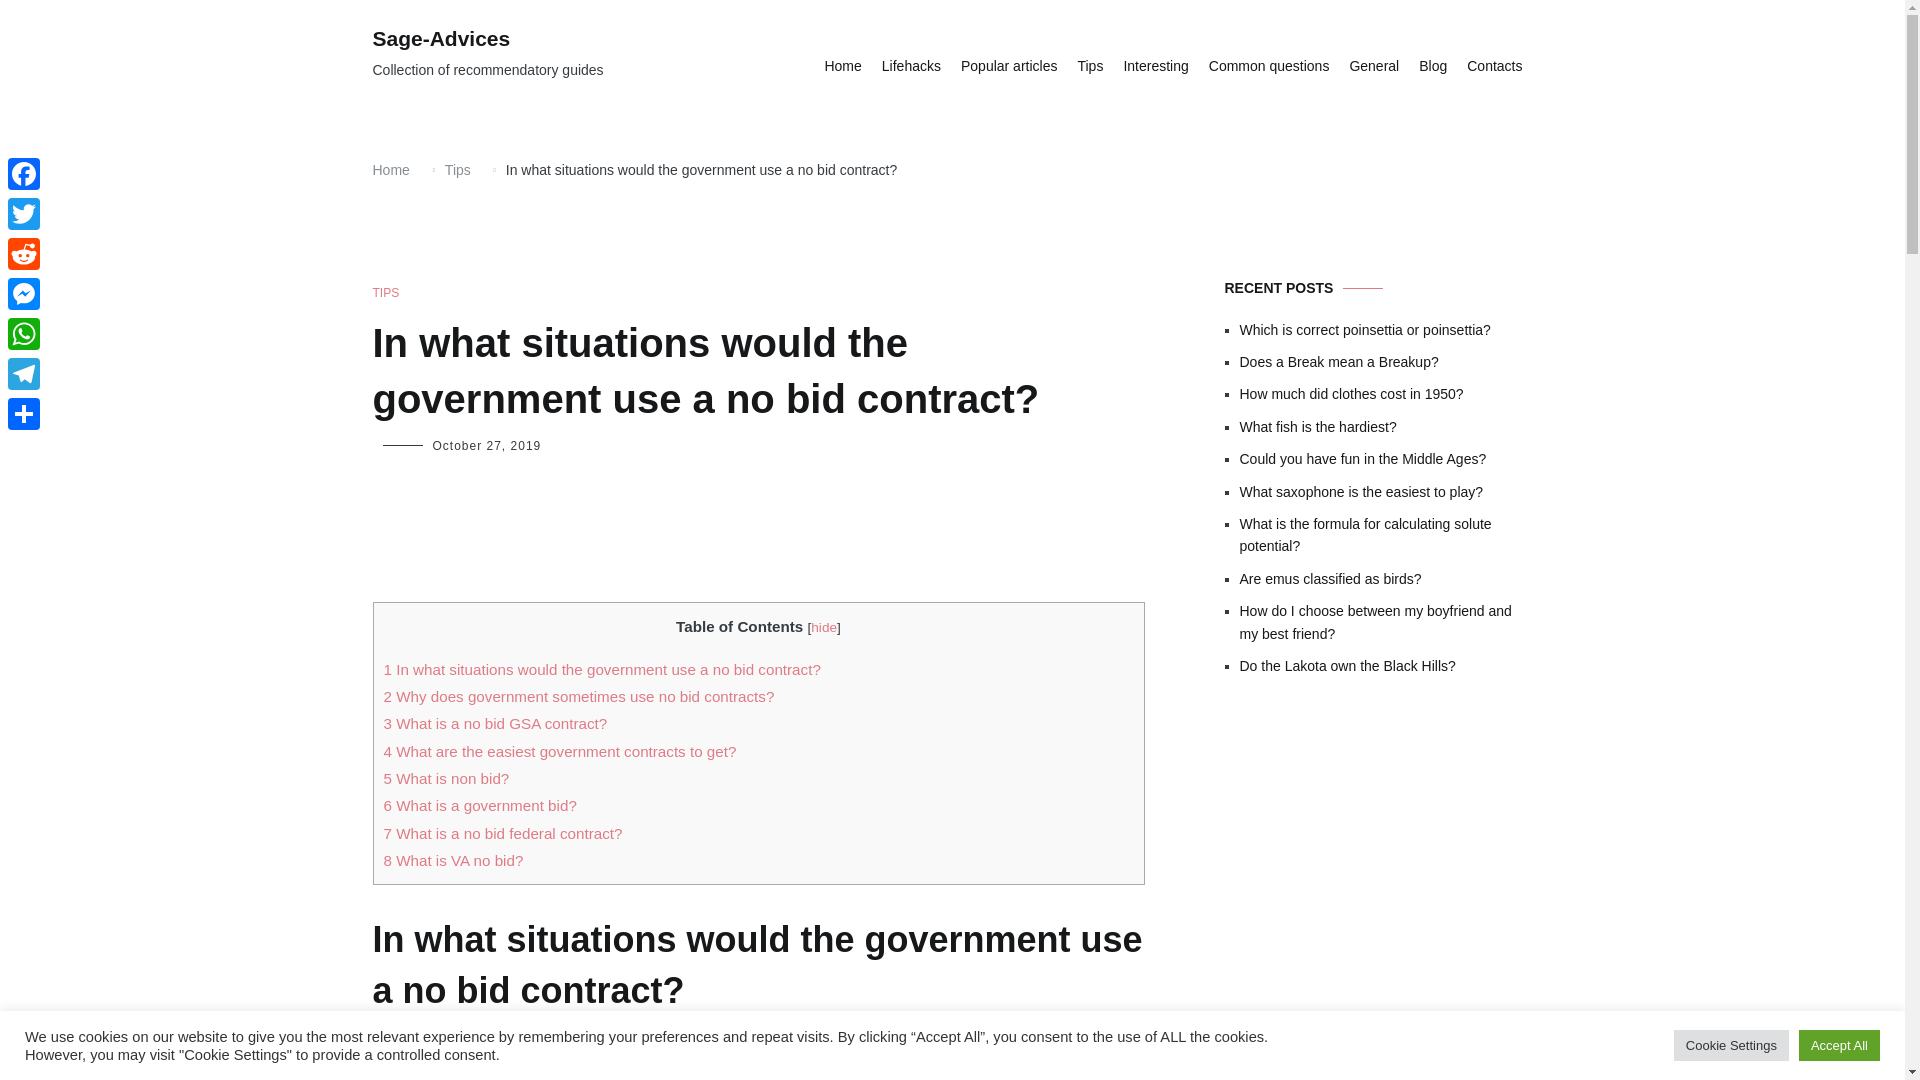  Describe the element at coordinates (441, 38) in the screenshot. I see `Sage-Advices` at that location.